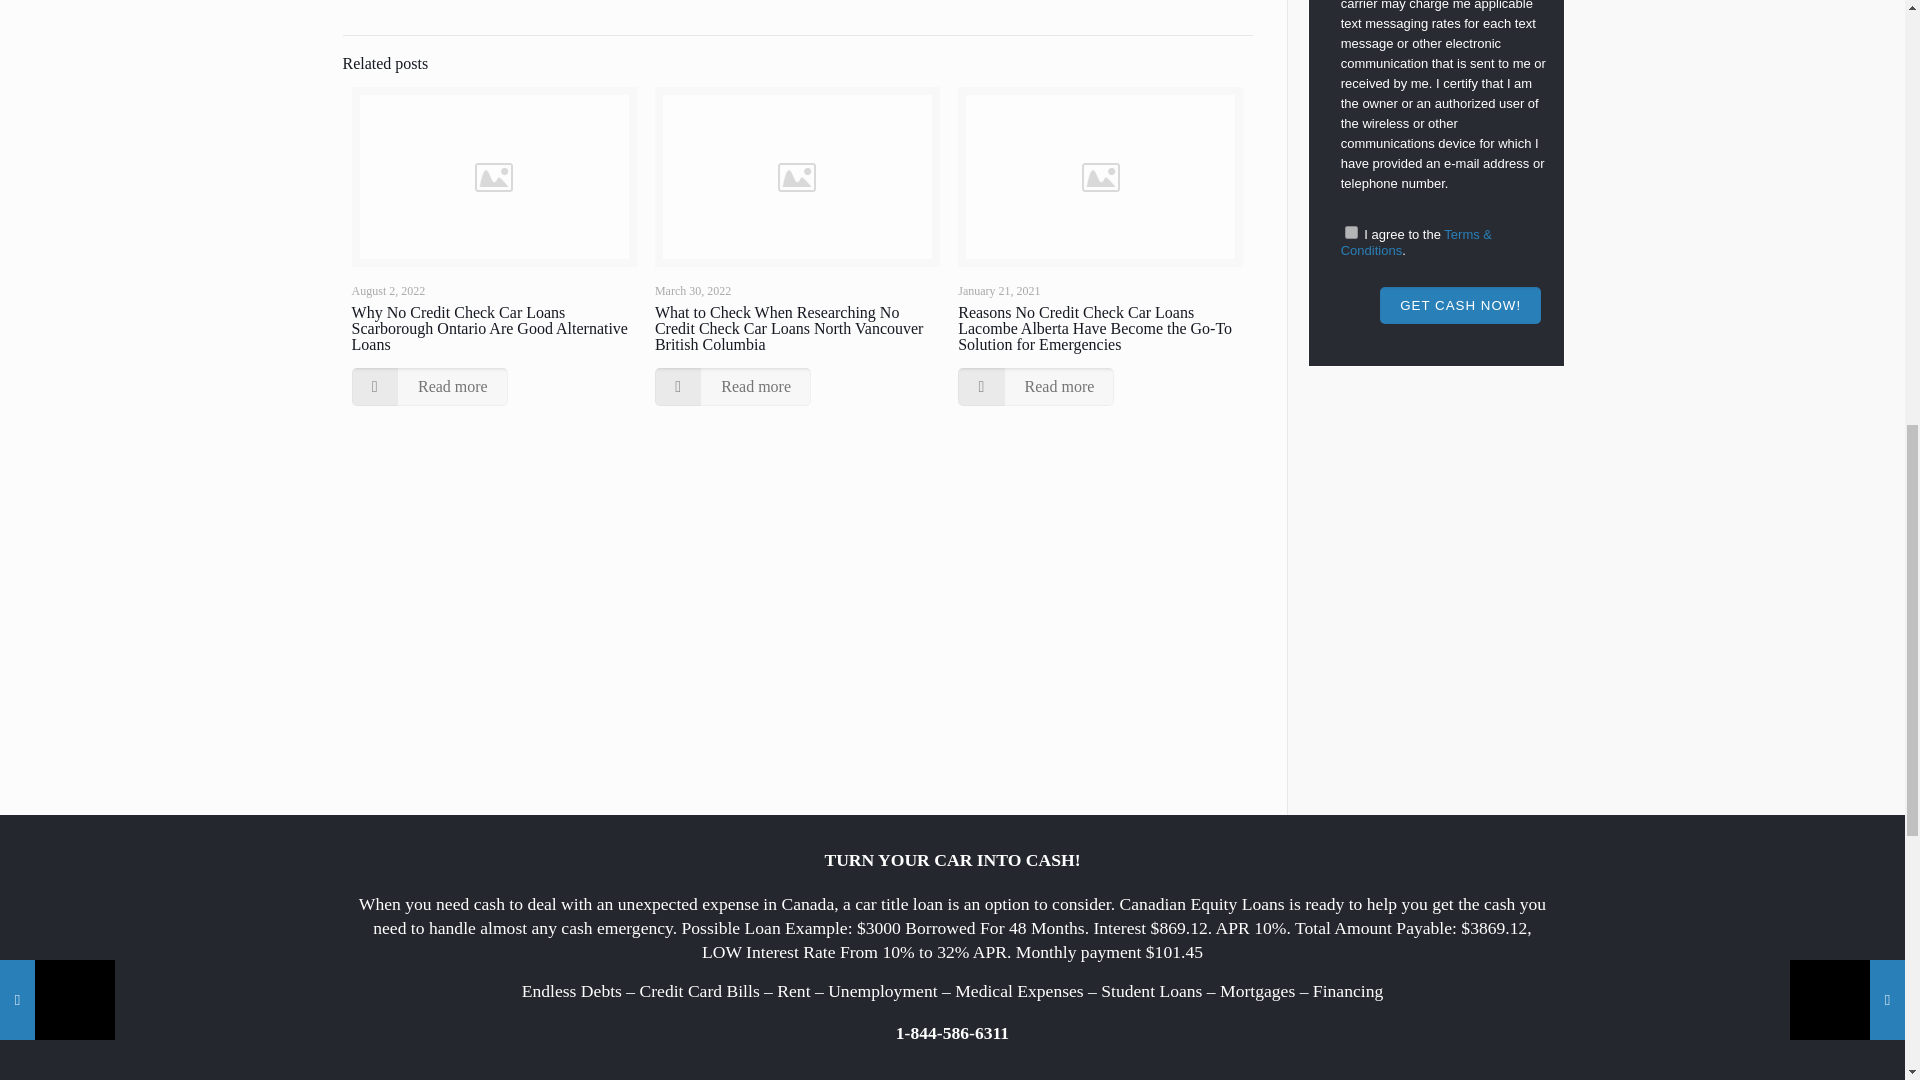  What do you see at coordinates (430, 387) in the screenshot?
I see `Read more` at bounding box center [430, 387].